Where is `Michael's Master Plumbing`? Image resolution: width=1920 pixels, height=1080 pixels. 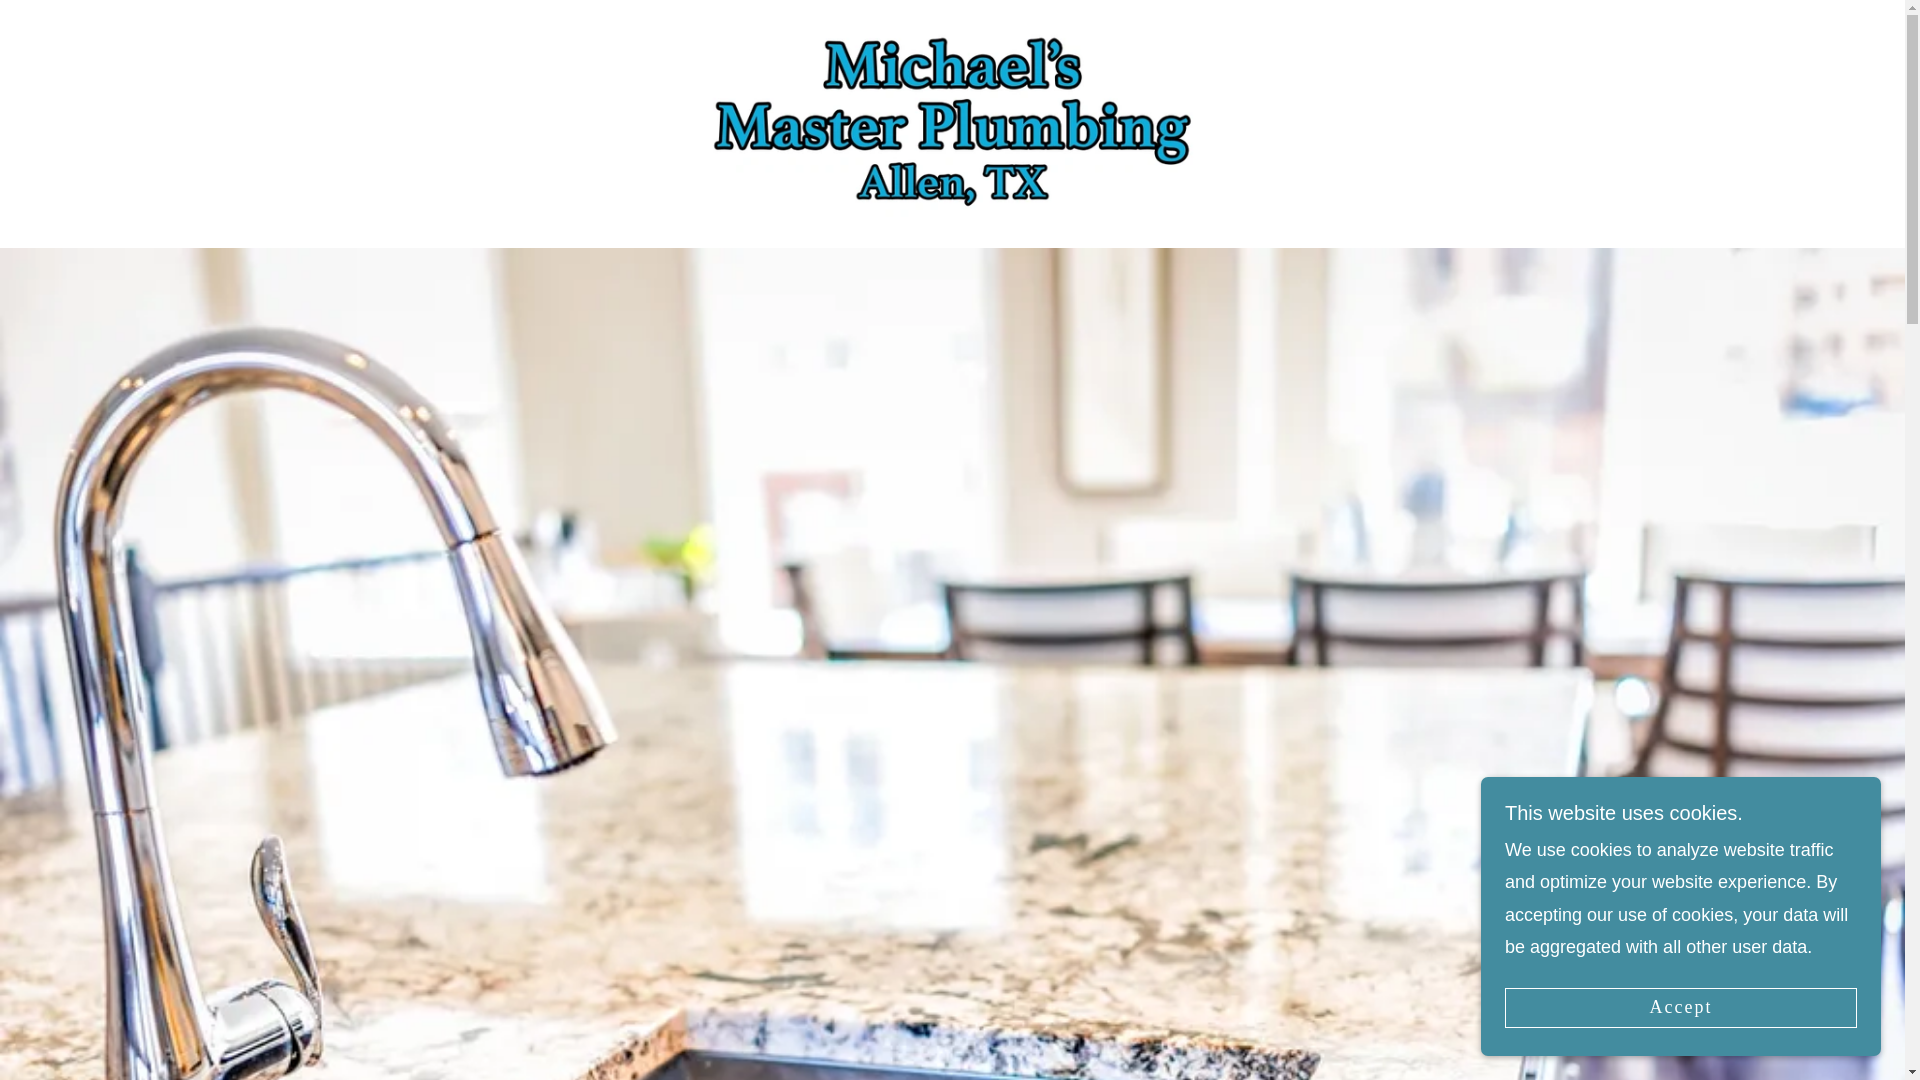 Michael's Master Plumbing is located at coordinates (952, 122).